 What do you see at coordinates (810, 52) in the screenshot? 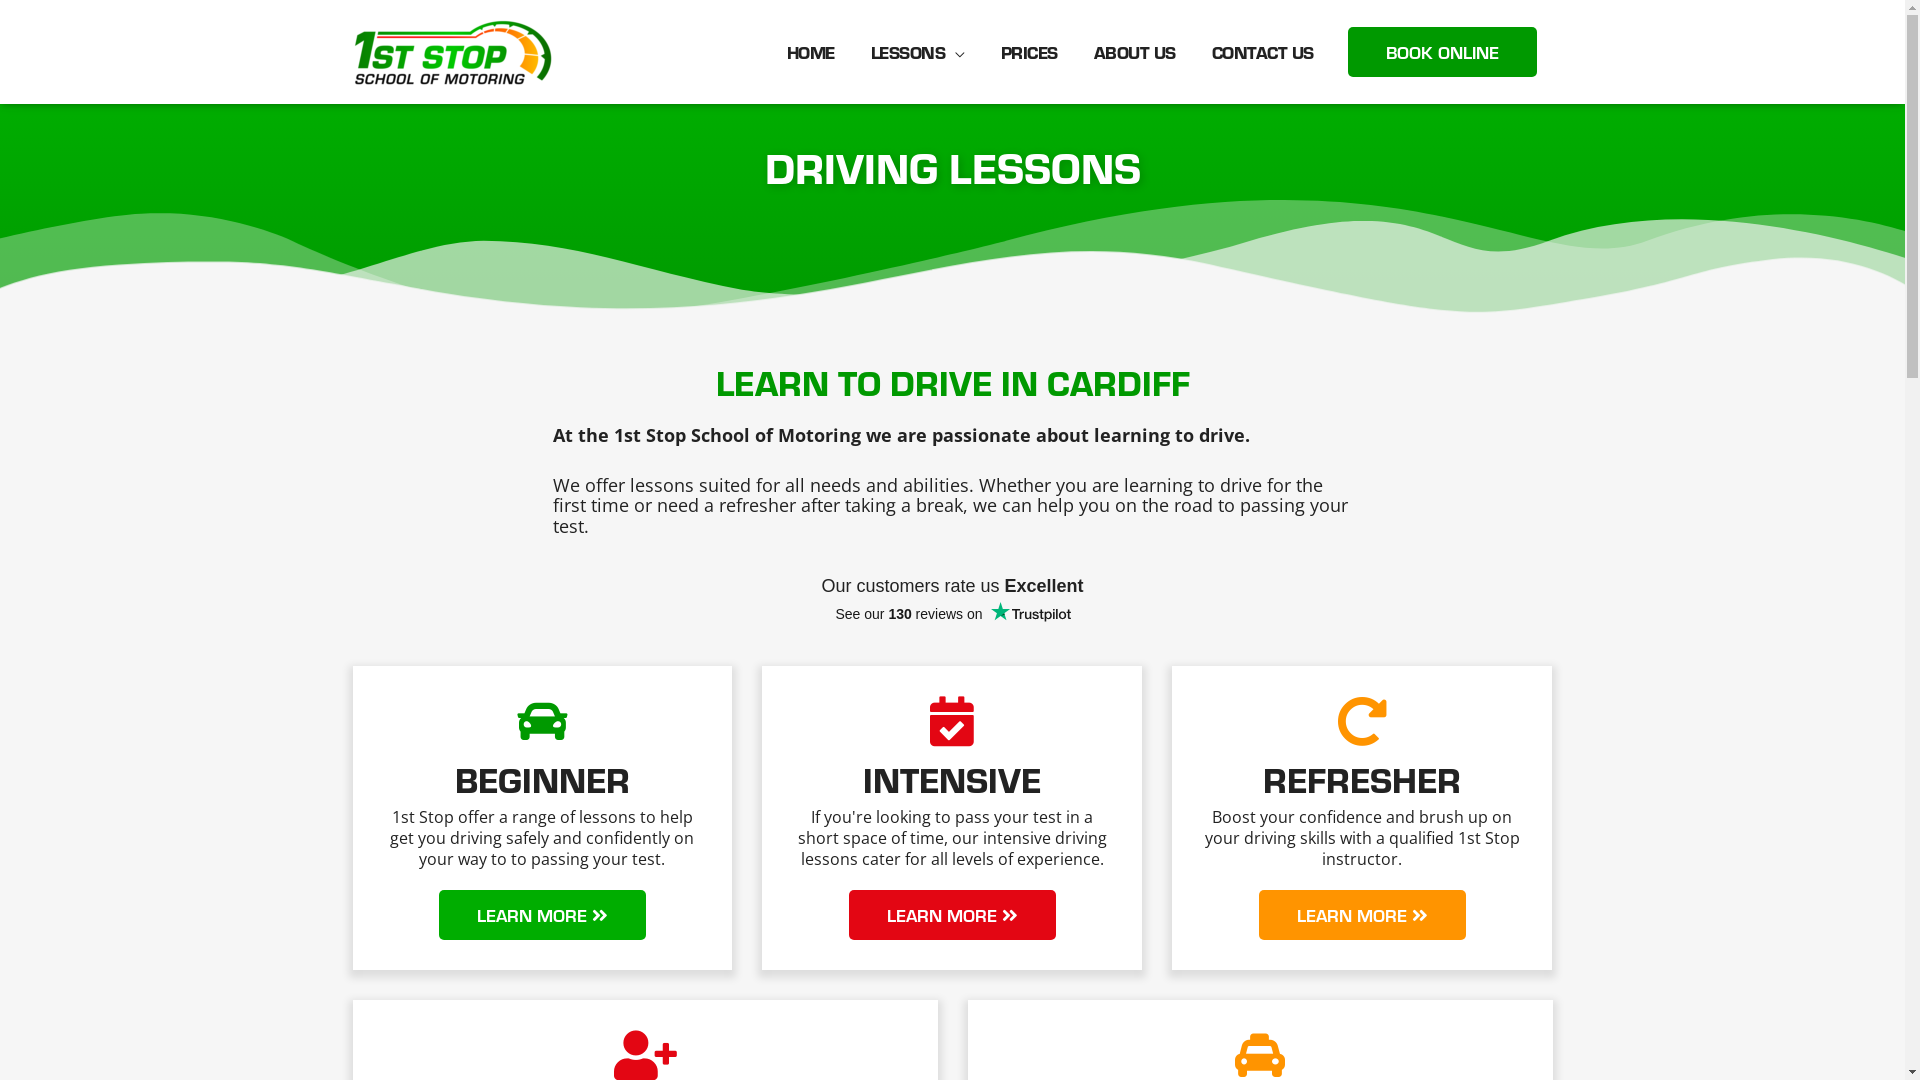
I see `HOME` at bounding box center [810, 52].